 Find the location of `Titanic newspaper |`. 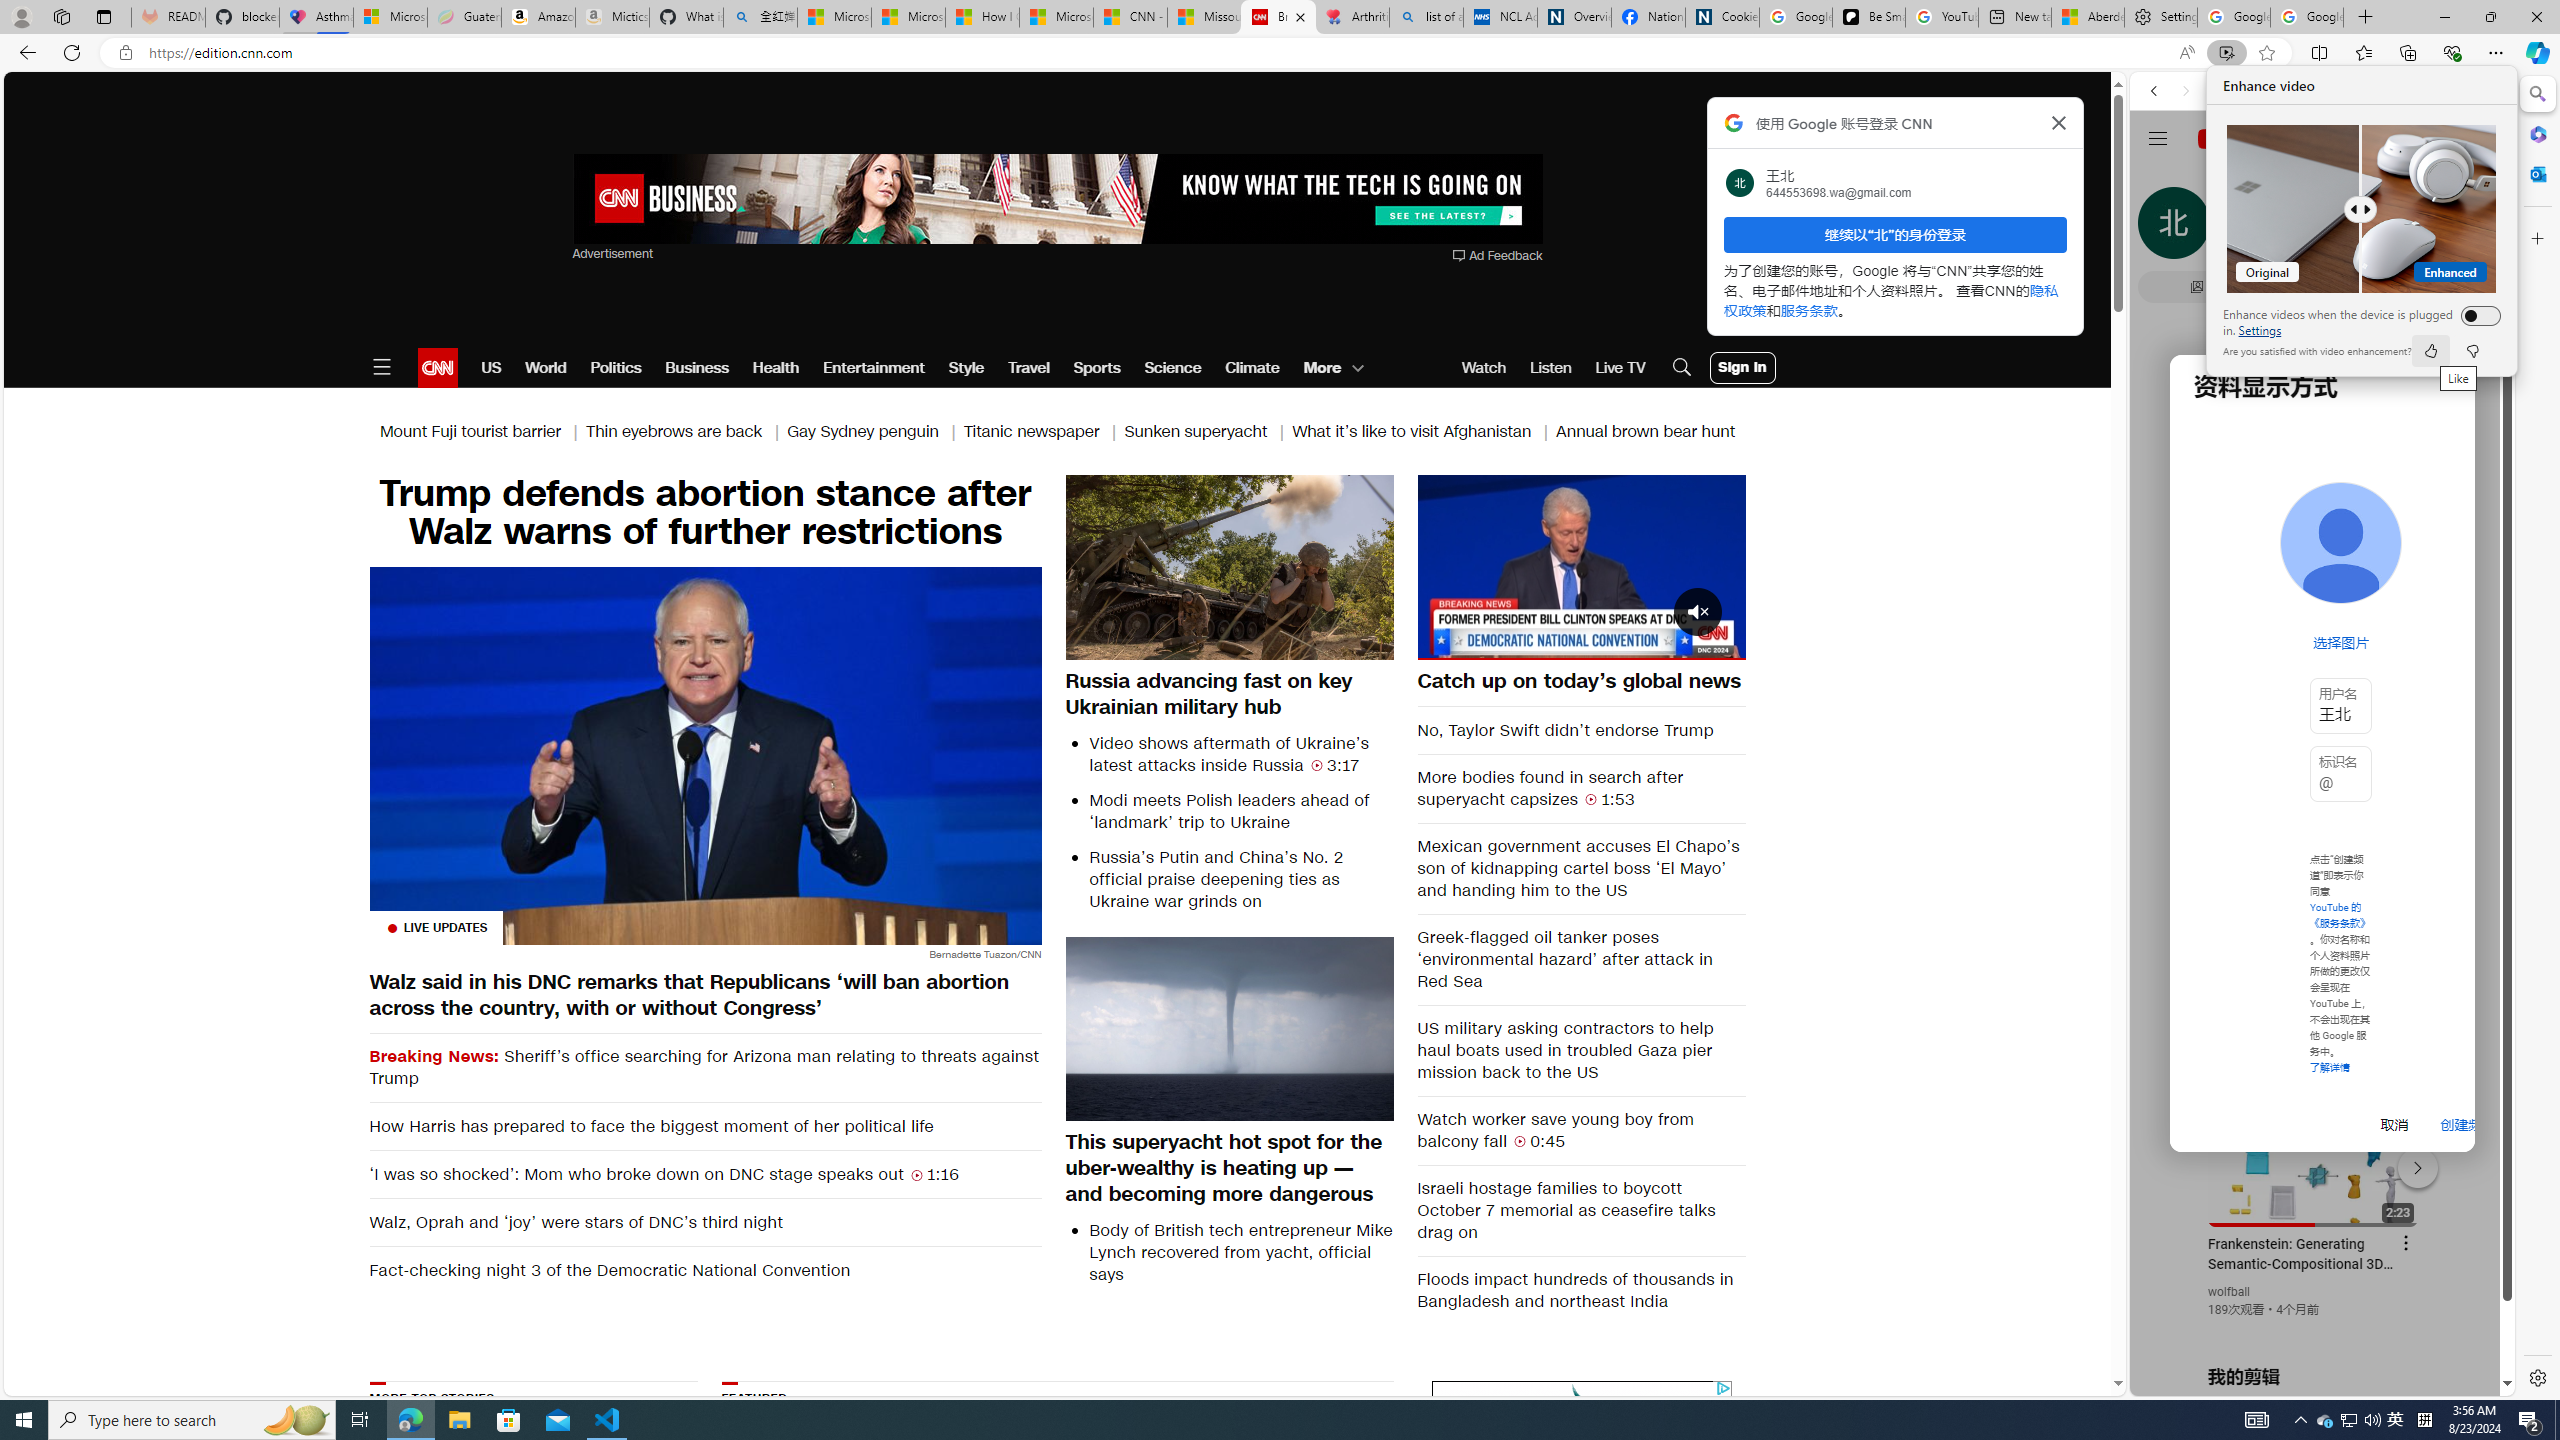

Titanic newspaper | is located at coordinates (1042, 432).